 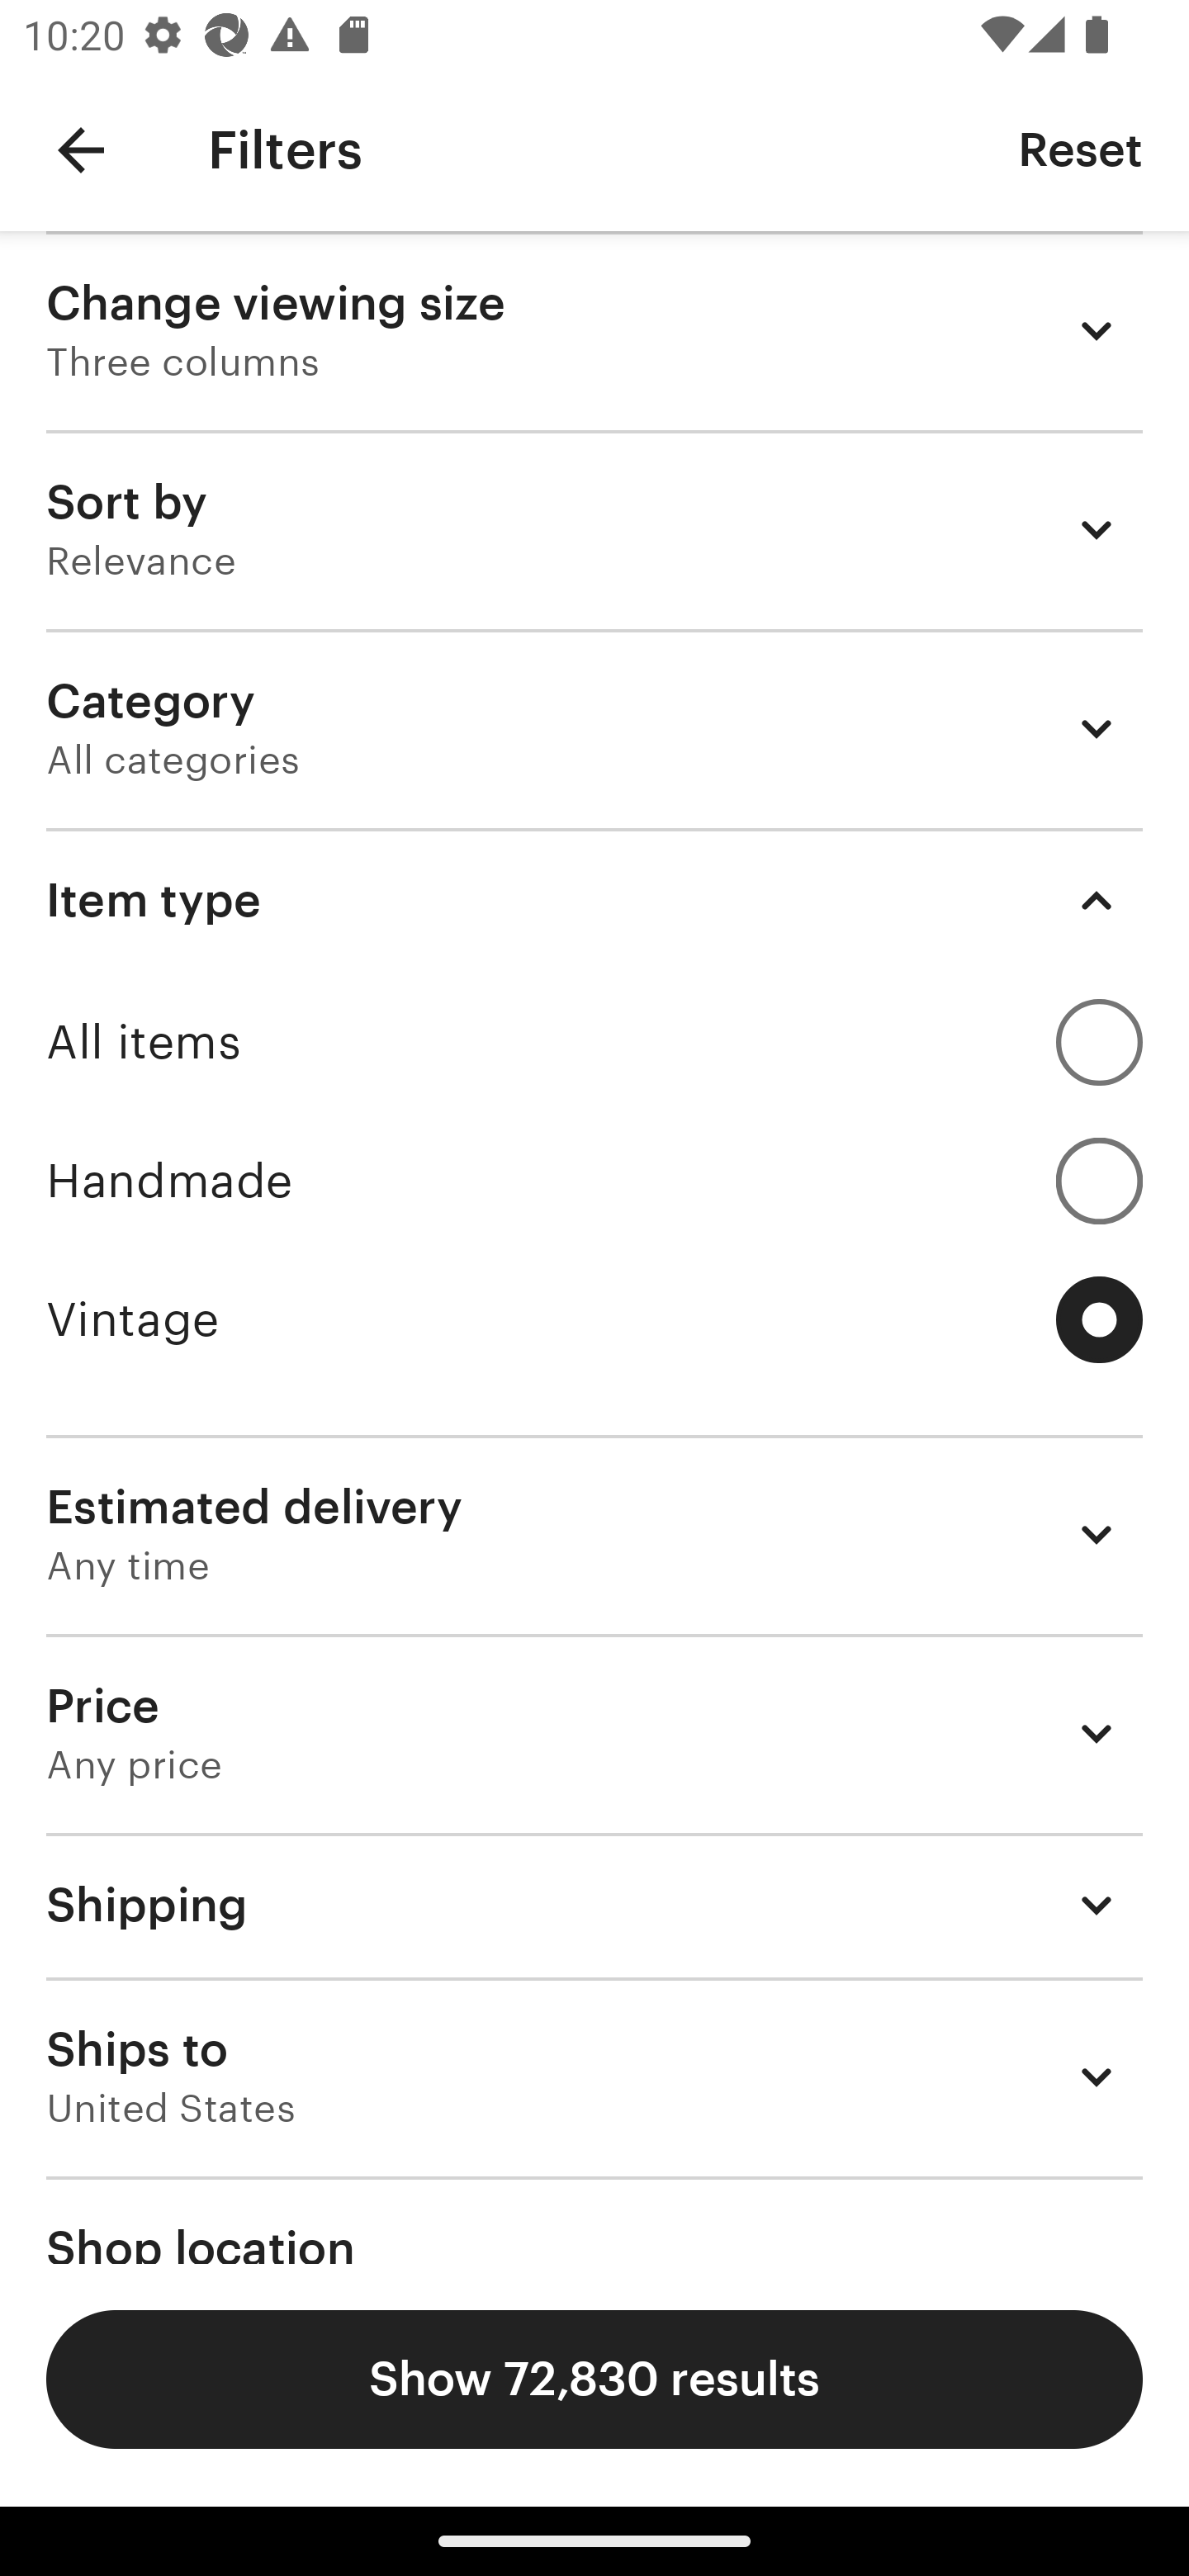 I want to click on Navigate up, so click(x=81, y=150).